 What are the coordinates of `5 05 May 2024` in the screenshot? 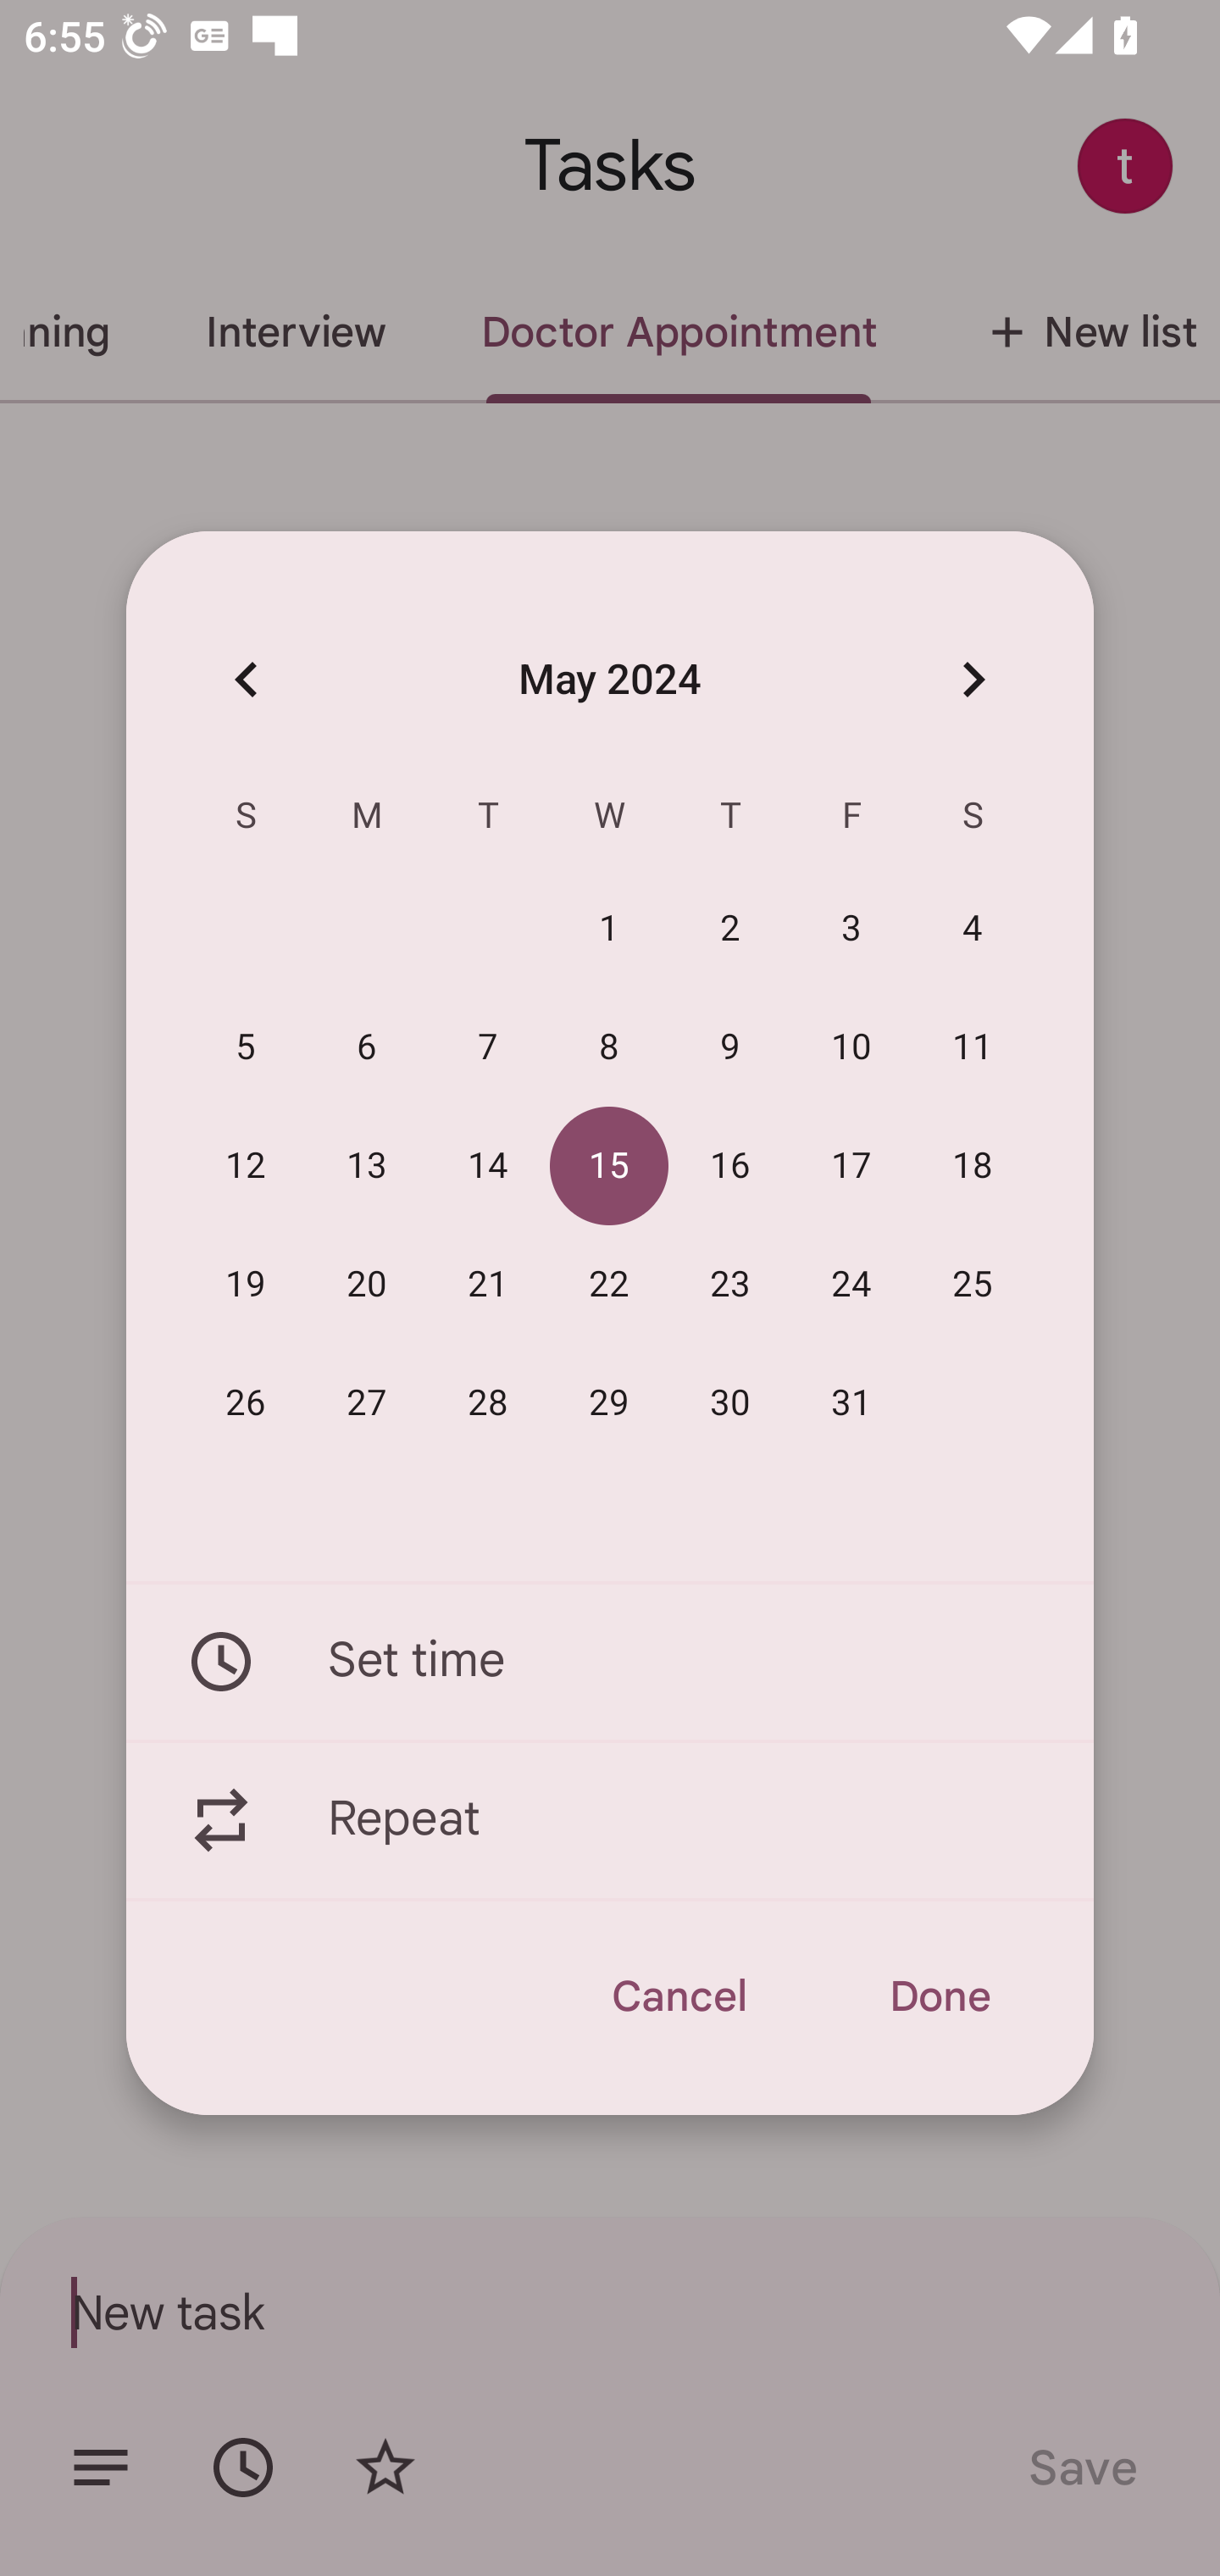 It's located at (246, 1048).